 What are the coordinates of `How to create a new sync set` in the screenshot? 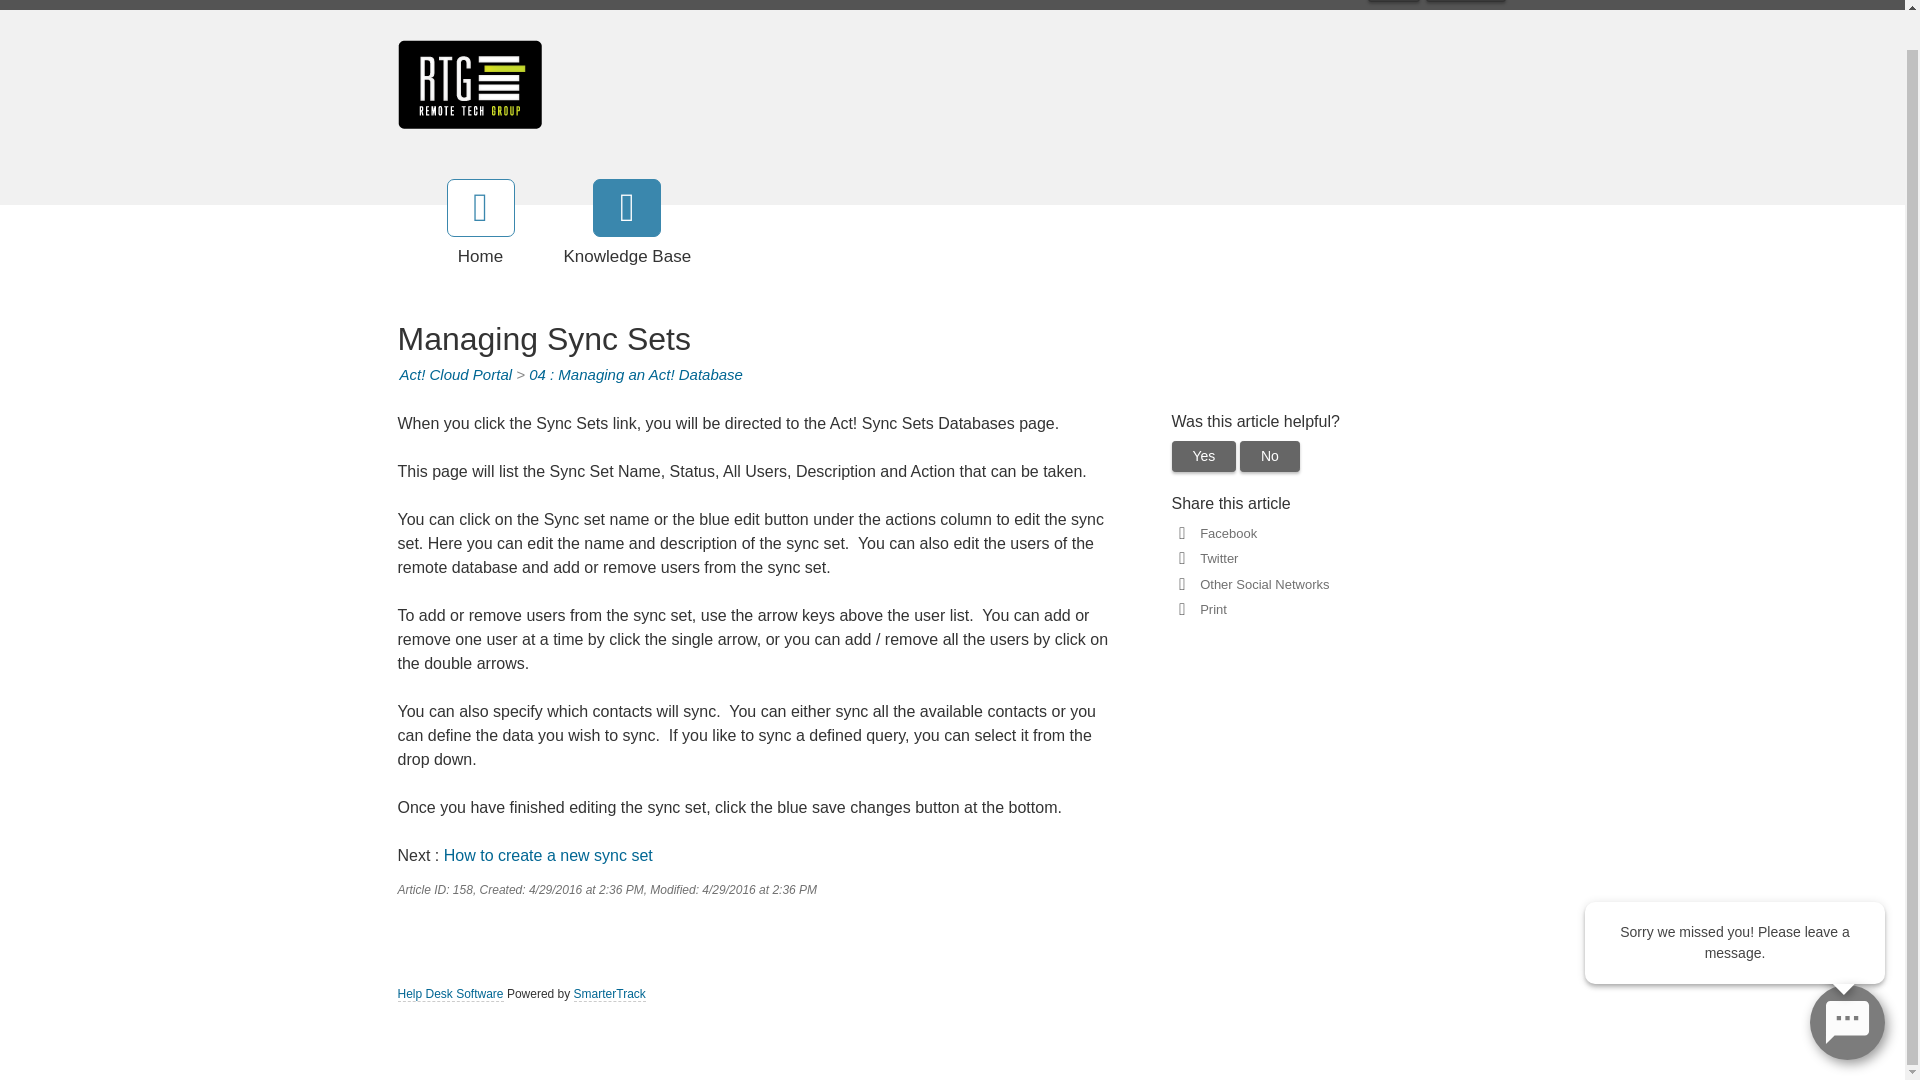 It's located at (548, 855).